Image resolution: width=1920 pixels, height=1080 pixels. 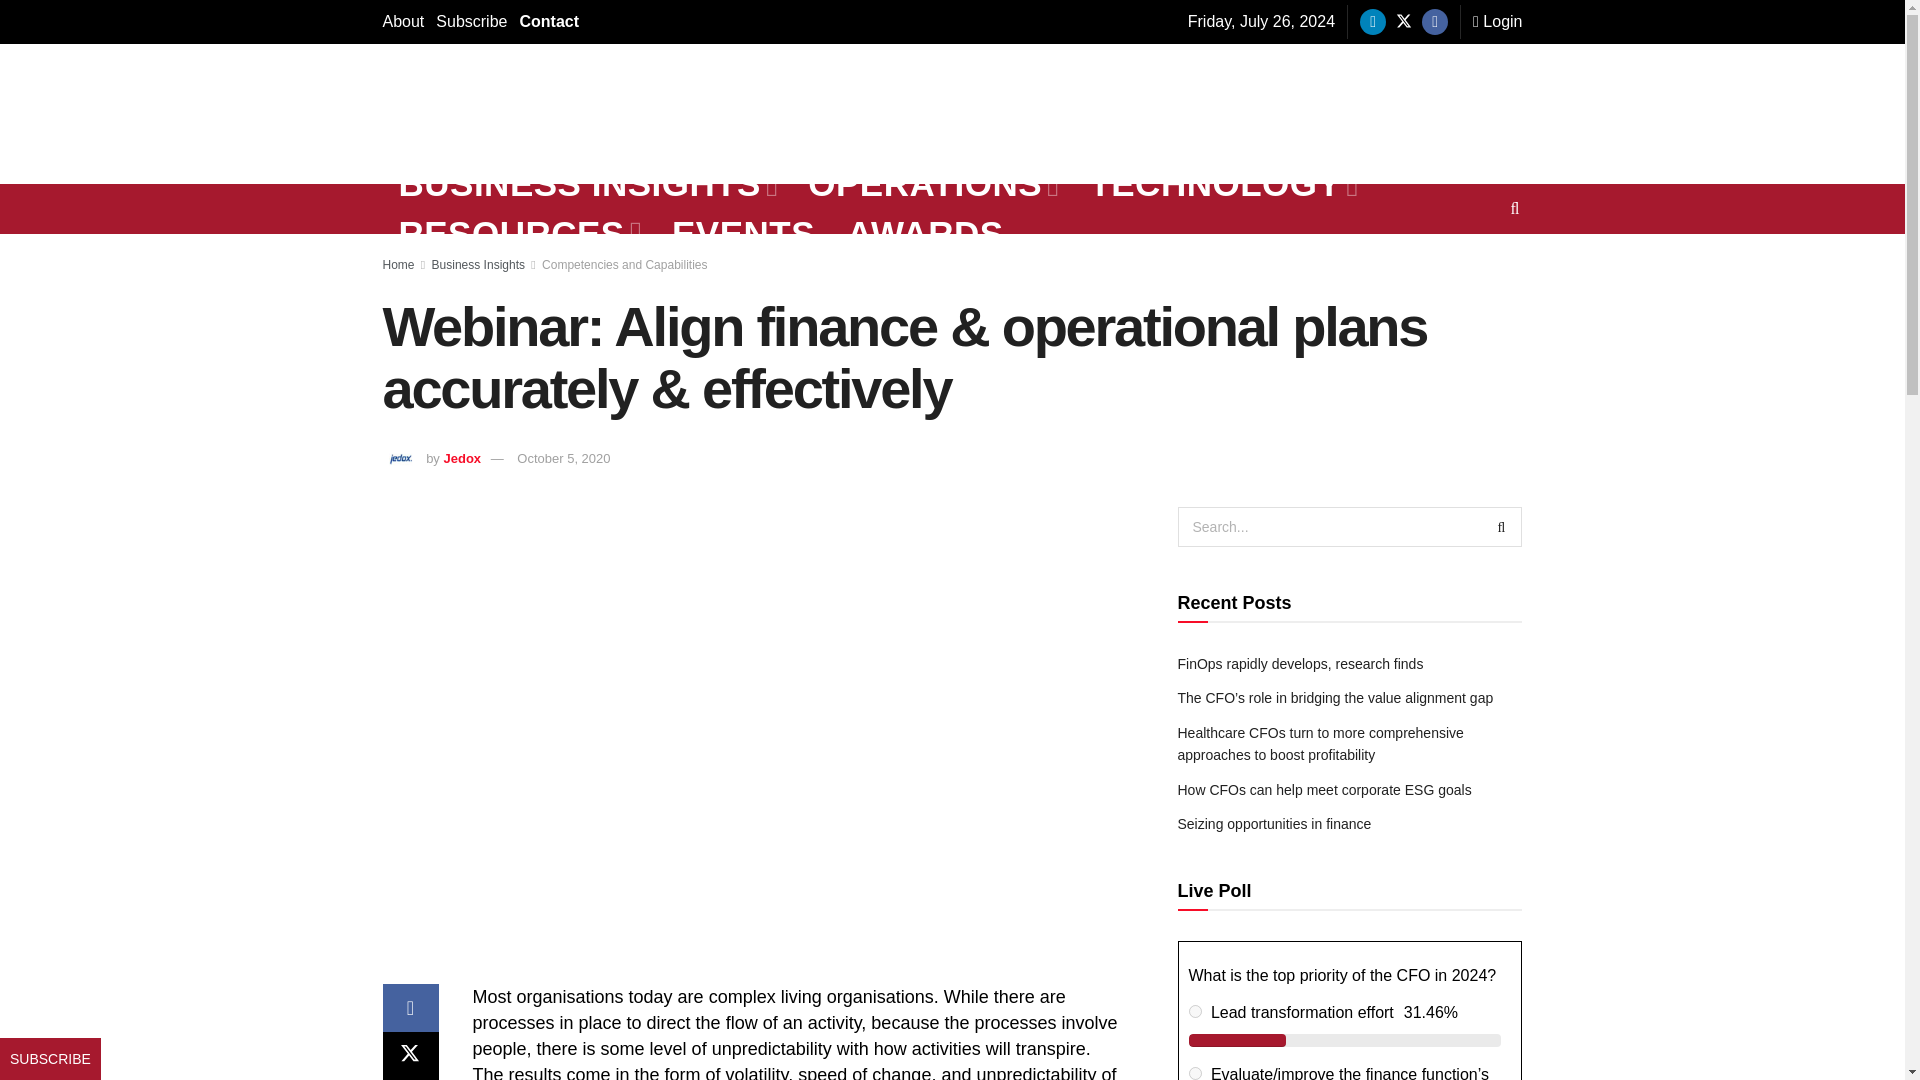 I want to click on Contact, so click(x=548, y=22).